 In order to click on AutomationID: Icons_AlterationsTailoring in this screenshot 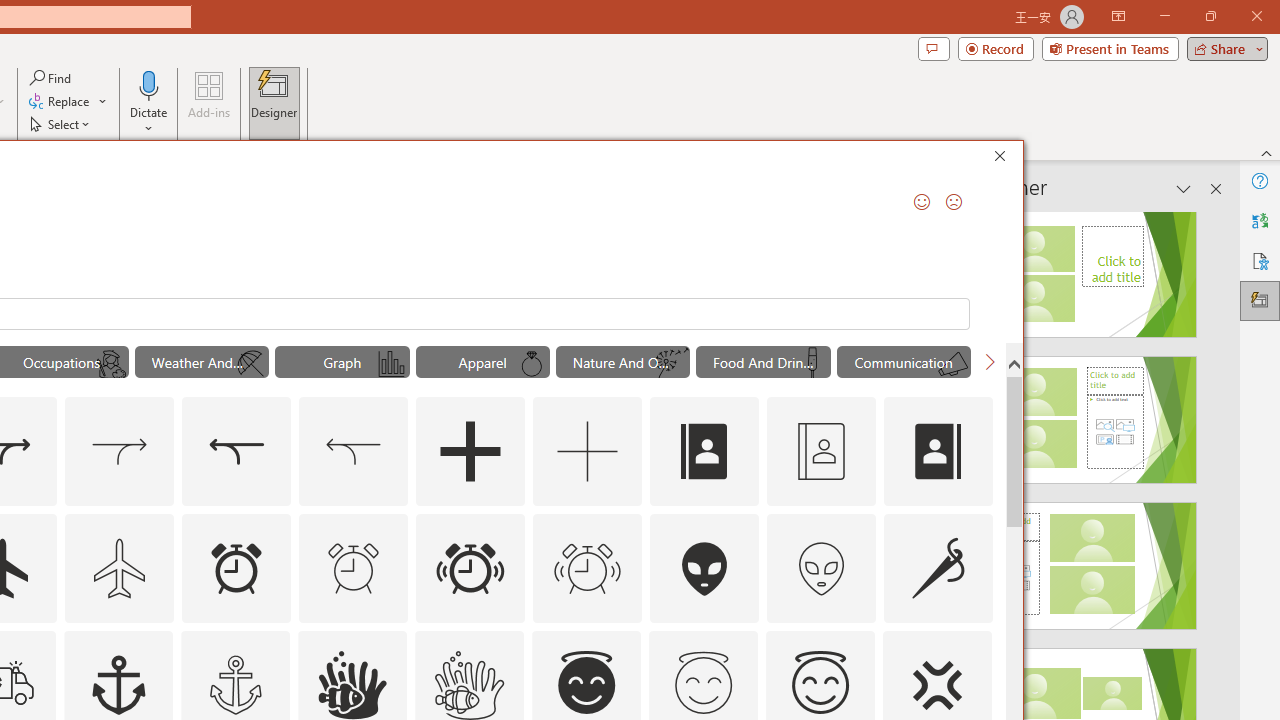, I will do `click(938, 568)`.